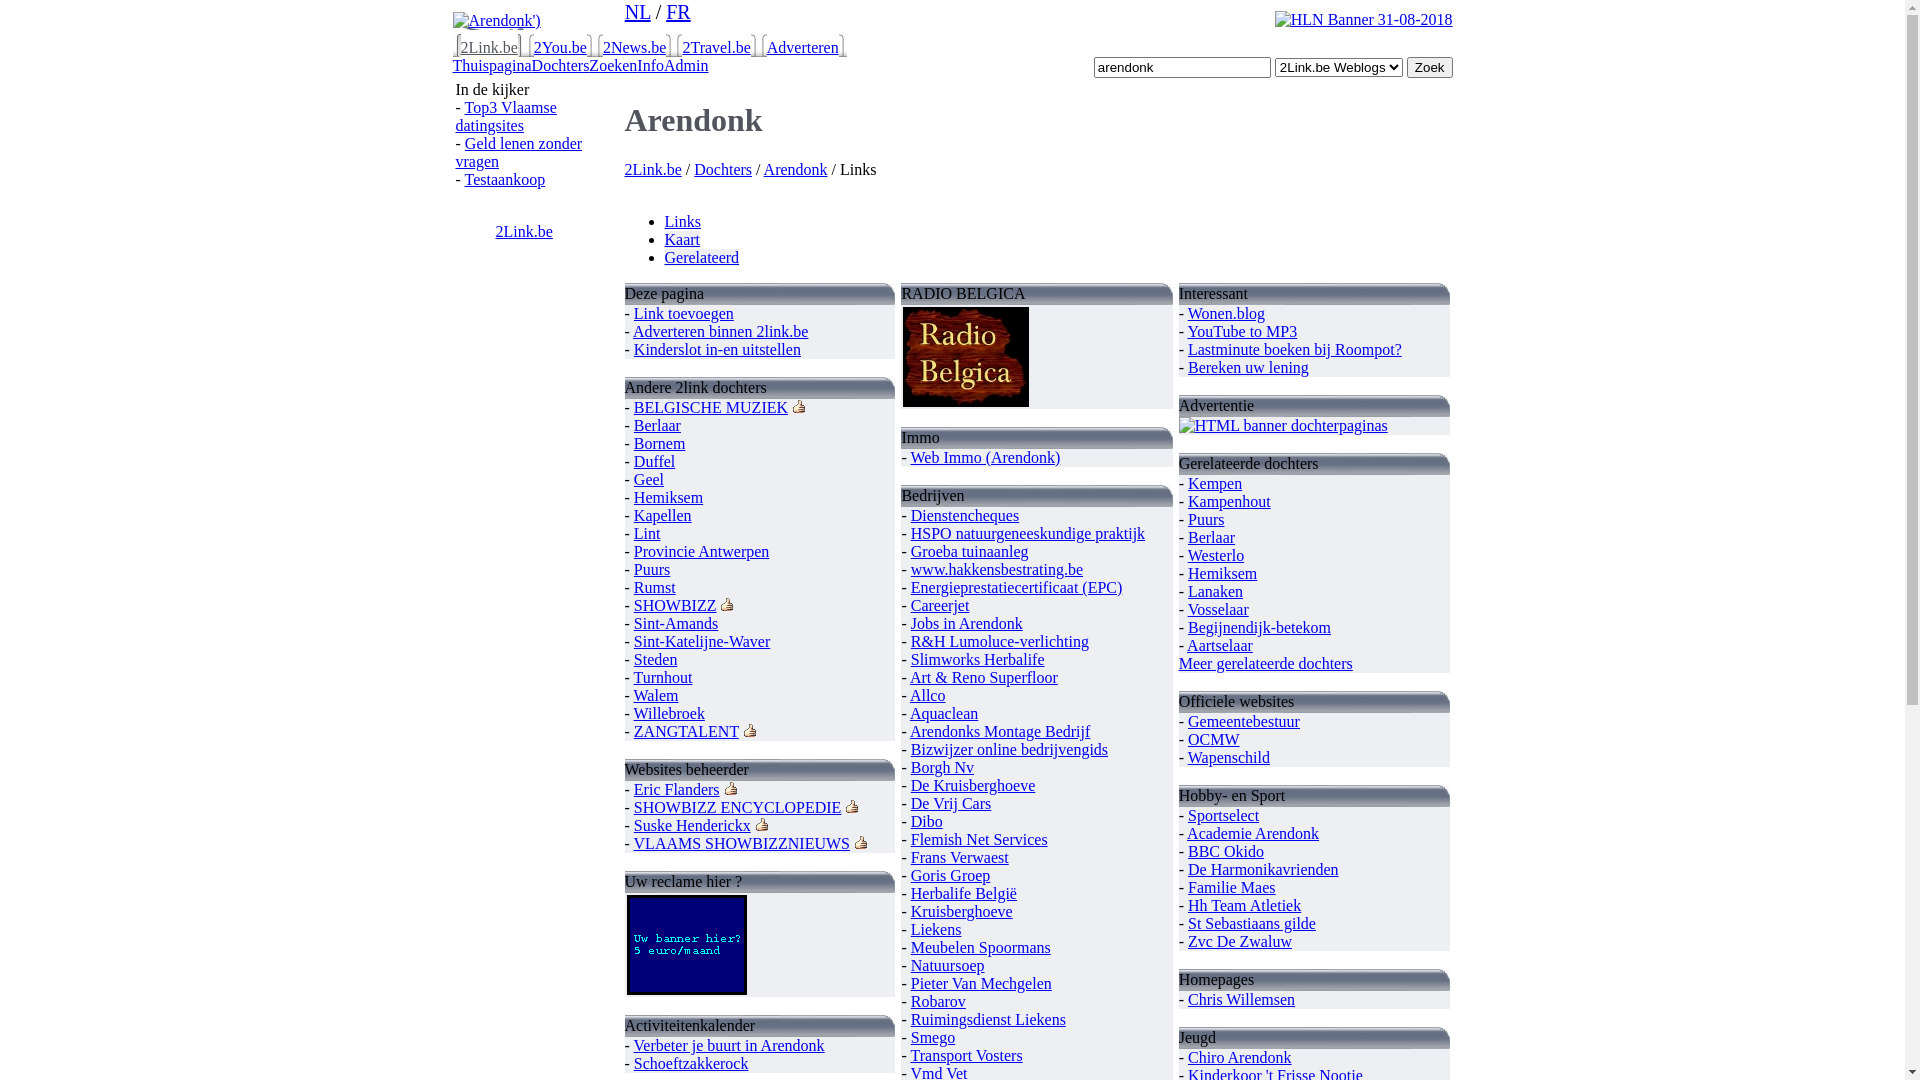 This screenshot has width=1920, height=1080. I want to click on Familie Maes, so click(1232, 888).